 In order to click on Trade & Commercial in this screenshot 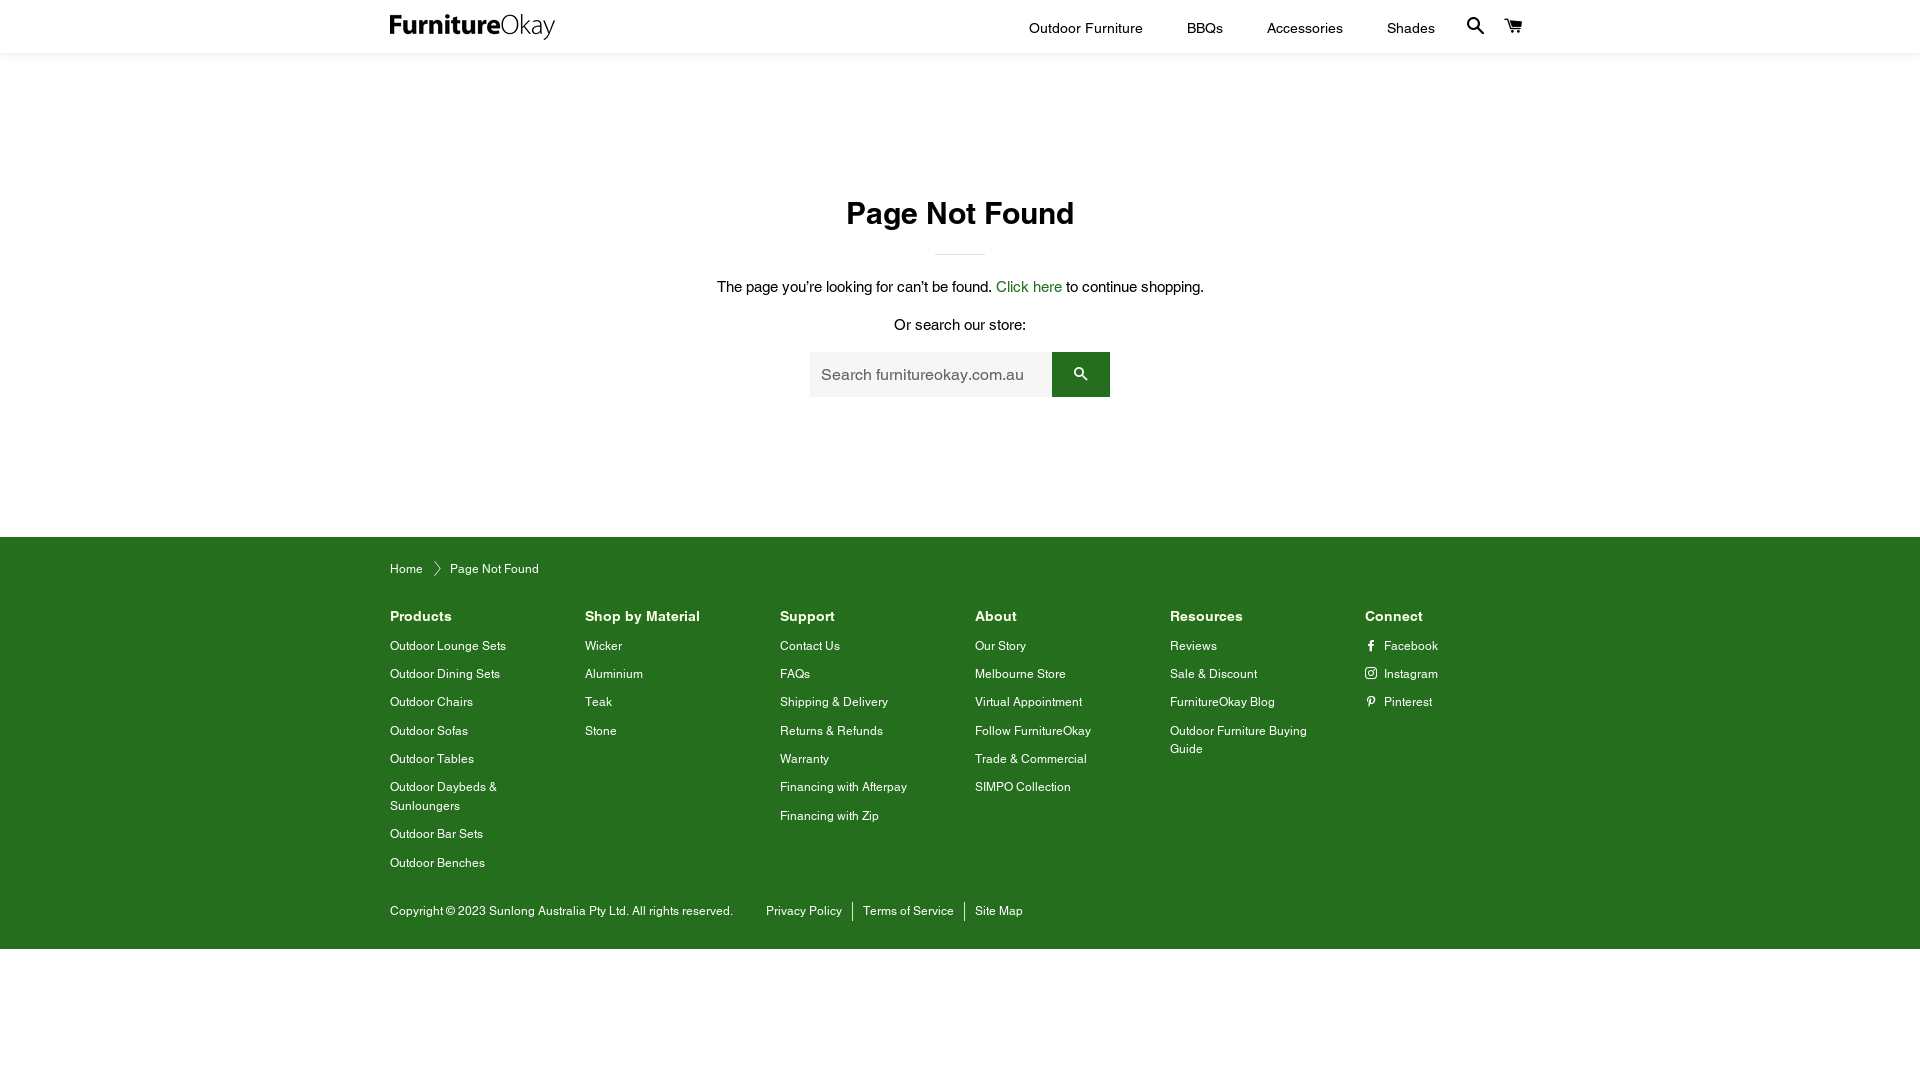, I will do `click(1031, 759)`.